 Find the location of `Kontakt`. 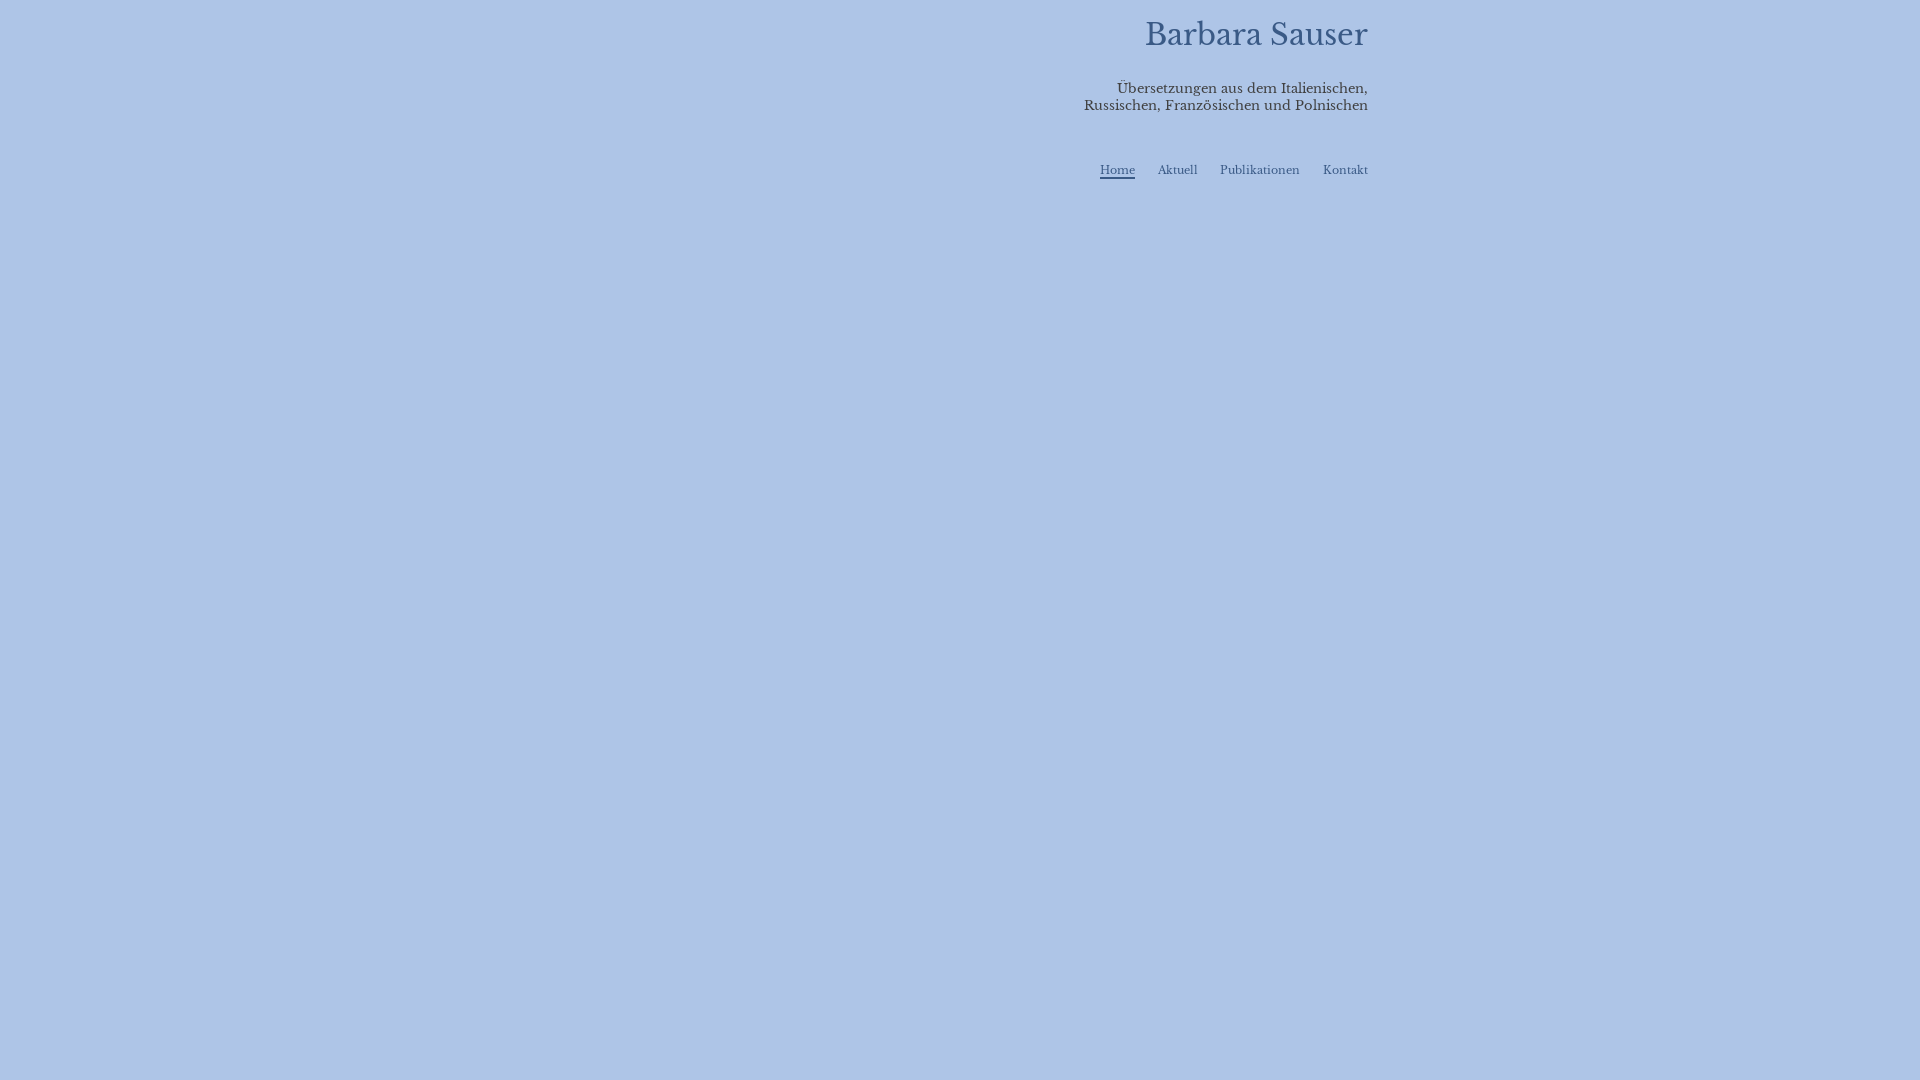

Kontakt is located at coordinates (1346, 170).